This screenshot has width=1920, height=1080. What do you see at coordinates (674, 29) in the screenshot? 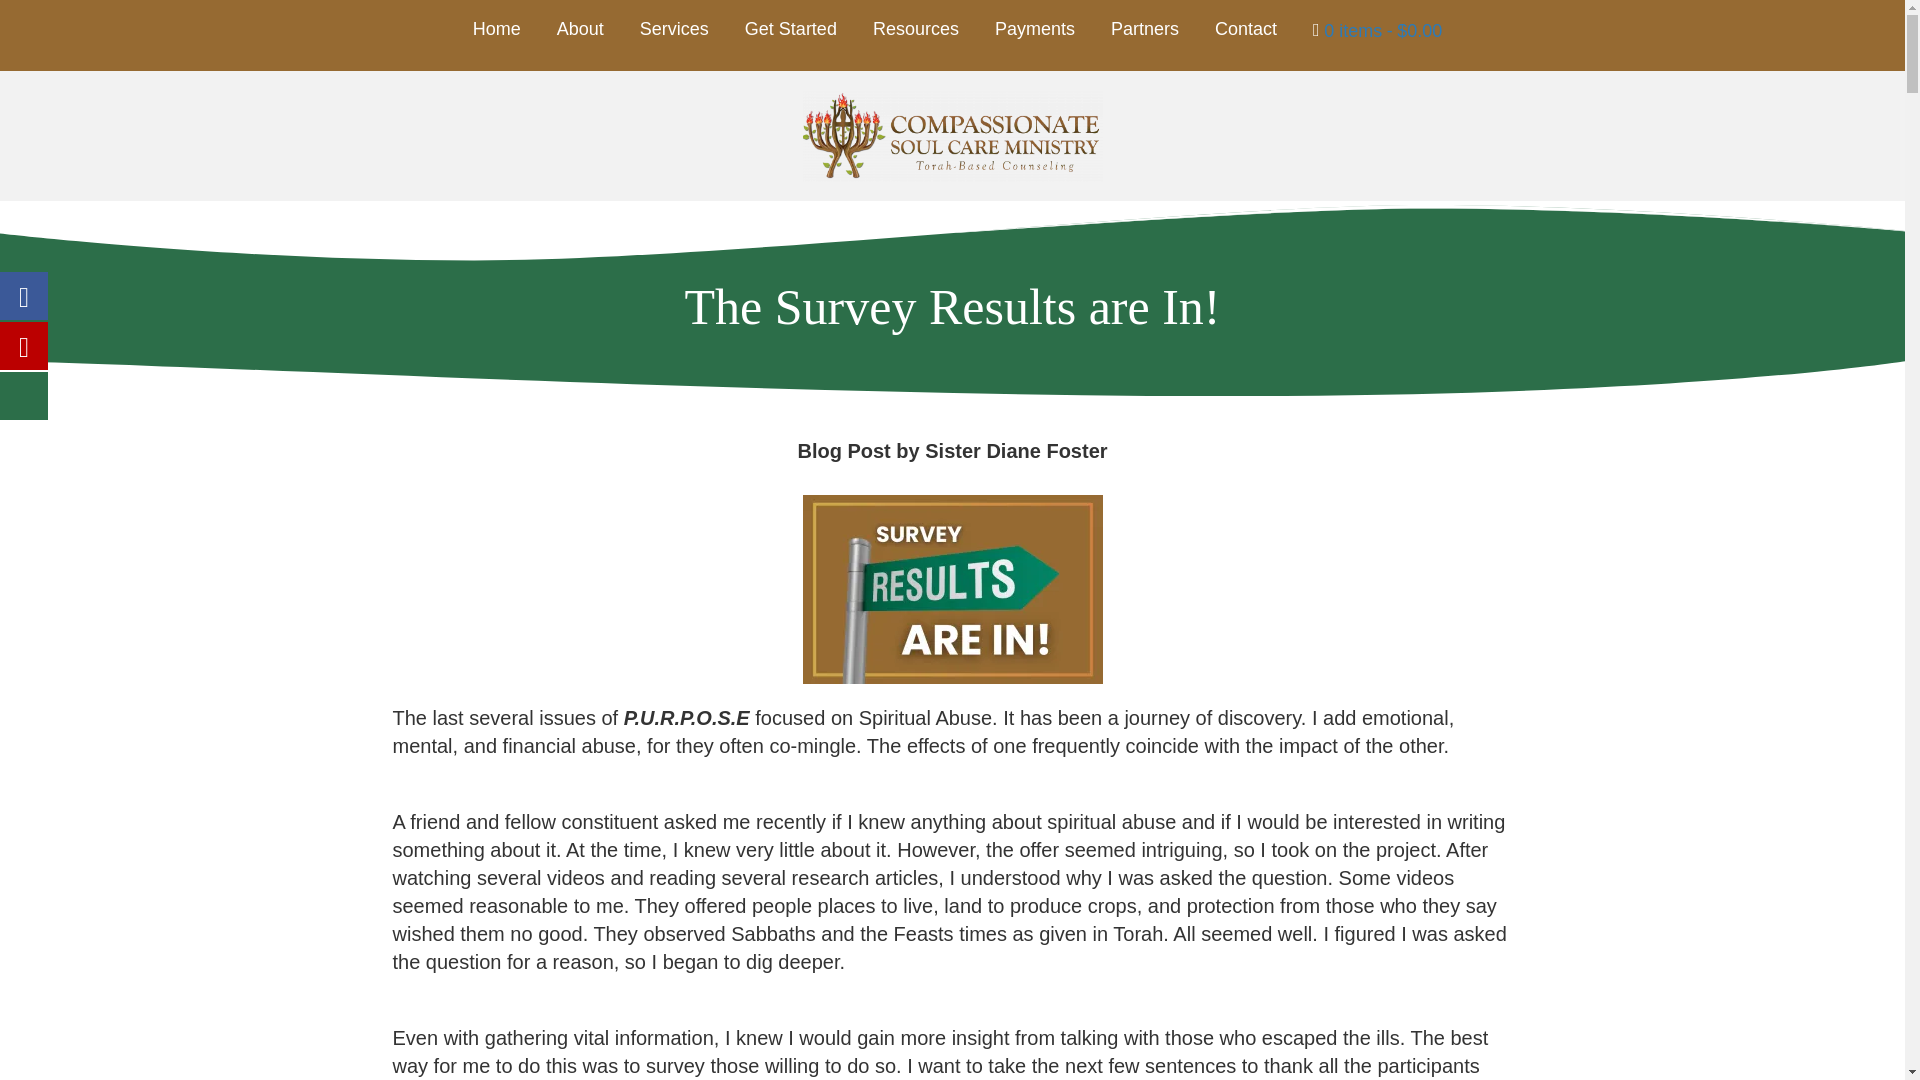
I see `Services` at bounding box center [674, 29].